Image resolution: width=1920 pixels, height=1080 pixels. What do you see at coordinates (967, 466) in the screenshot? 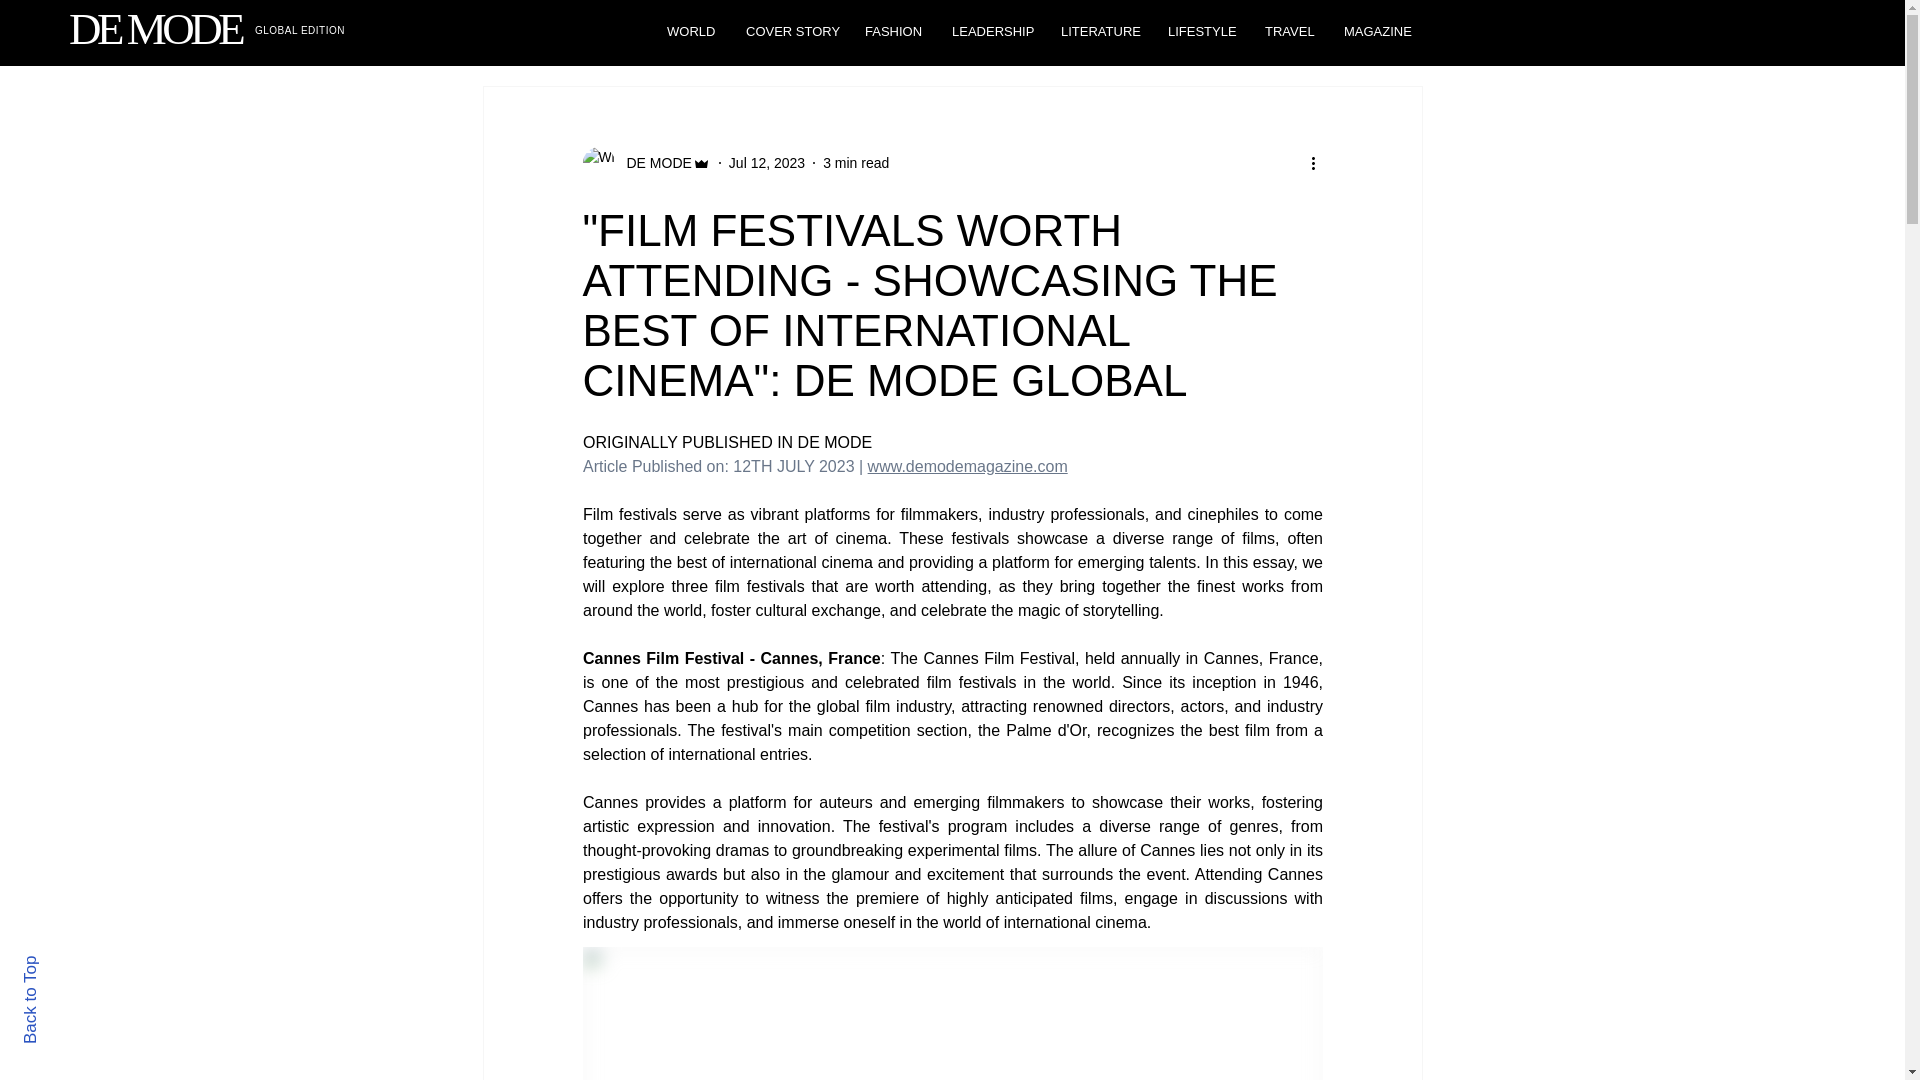
I see `www.demodemagazine.com` at bounding box center [967, 466].